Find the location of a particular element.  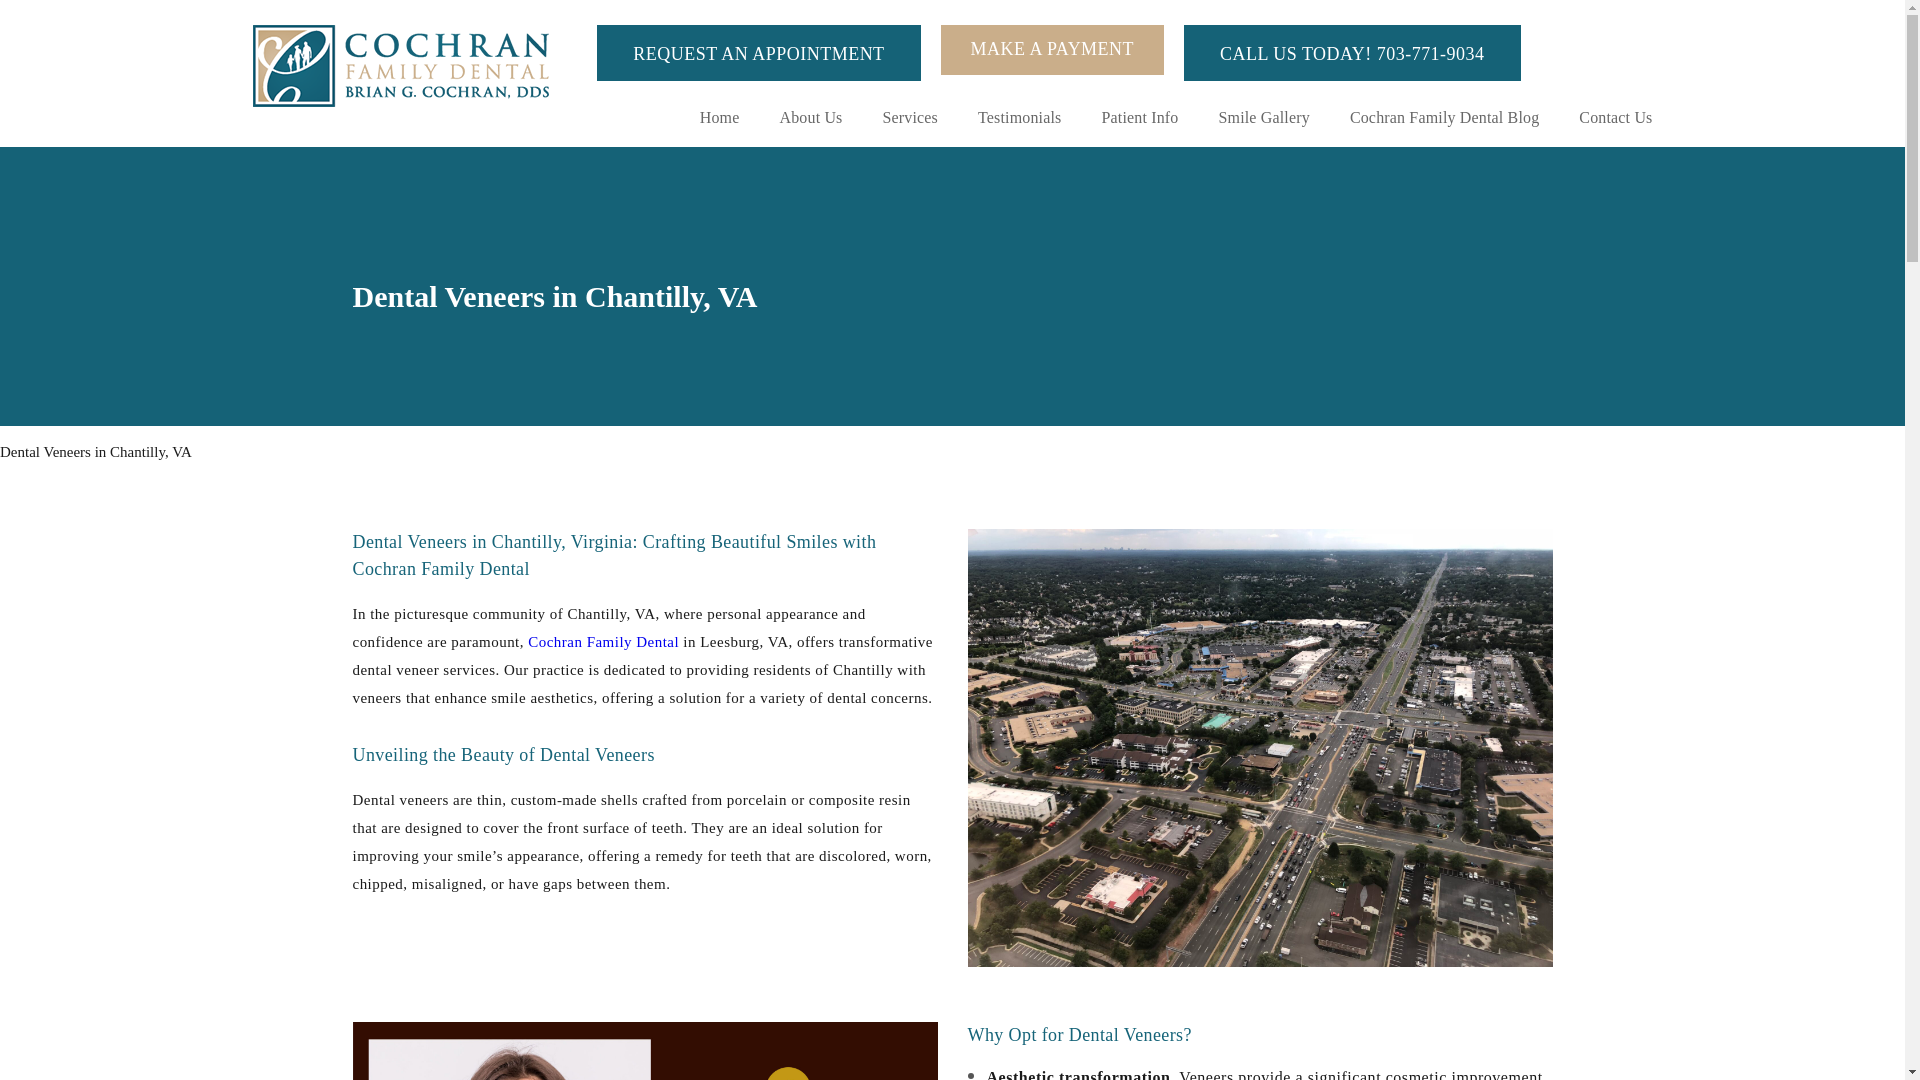

MAKE A PAYMENT is located at coordinates (1052, 49).